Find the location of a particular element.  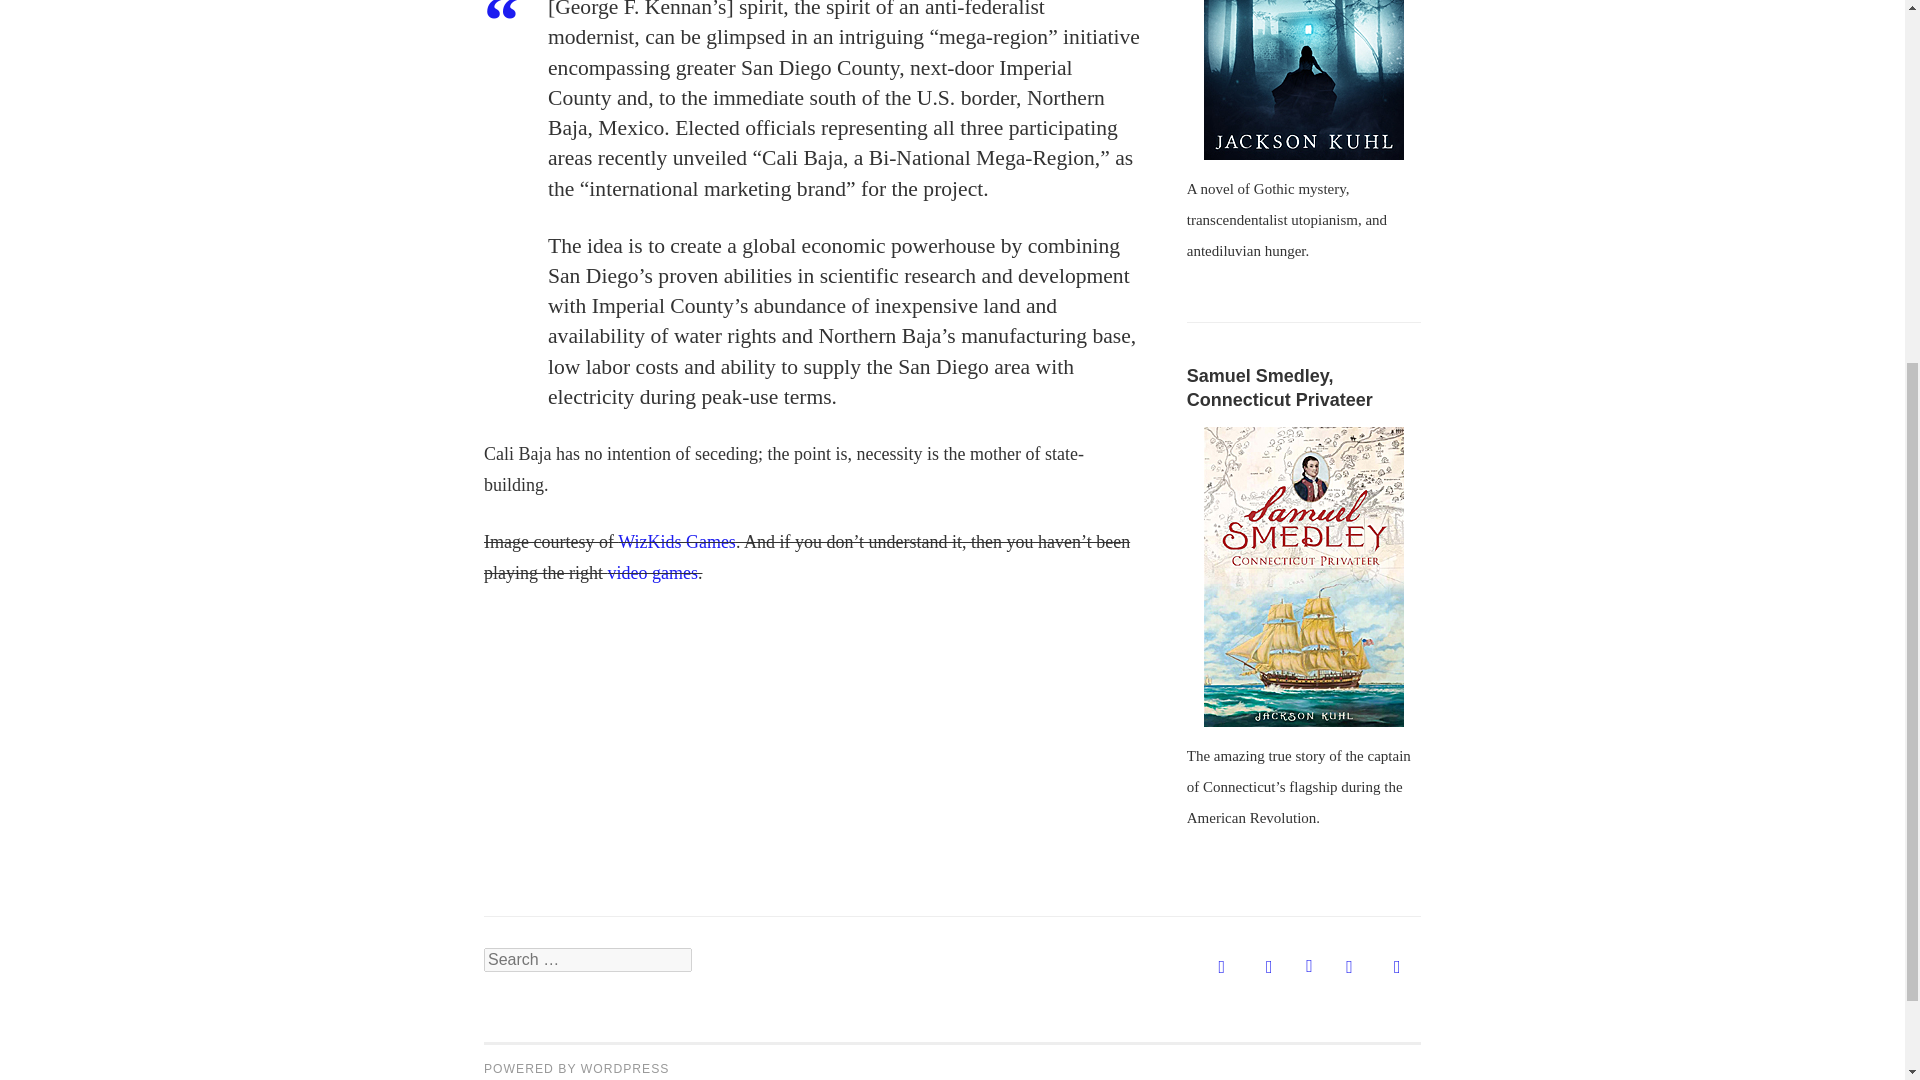

Instagram is located at coordinates (1222, 968).